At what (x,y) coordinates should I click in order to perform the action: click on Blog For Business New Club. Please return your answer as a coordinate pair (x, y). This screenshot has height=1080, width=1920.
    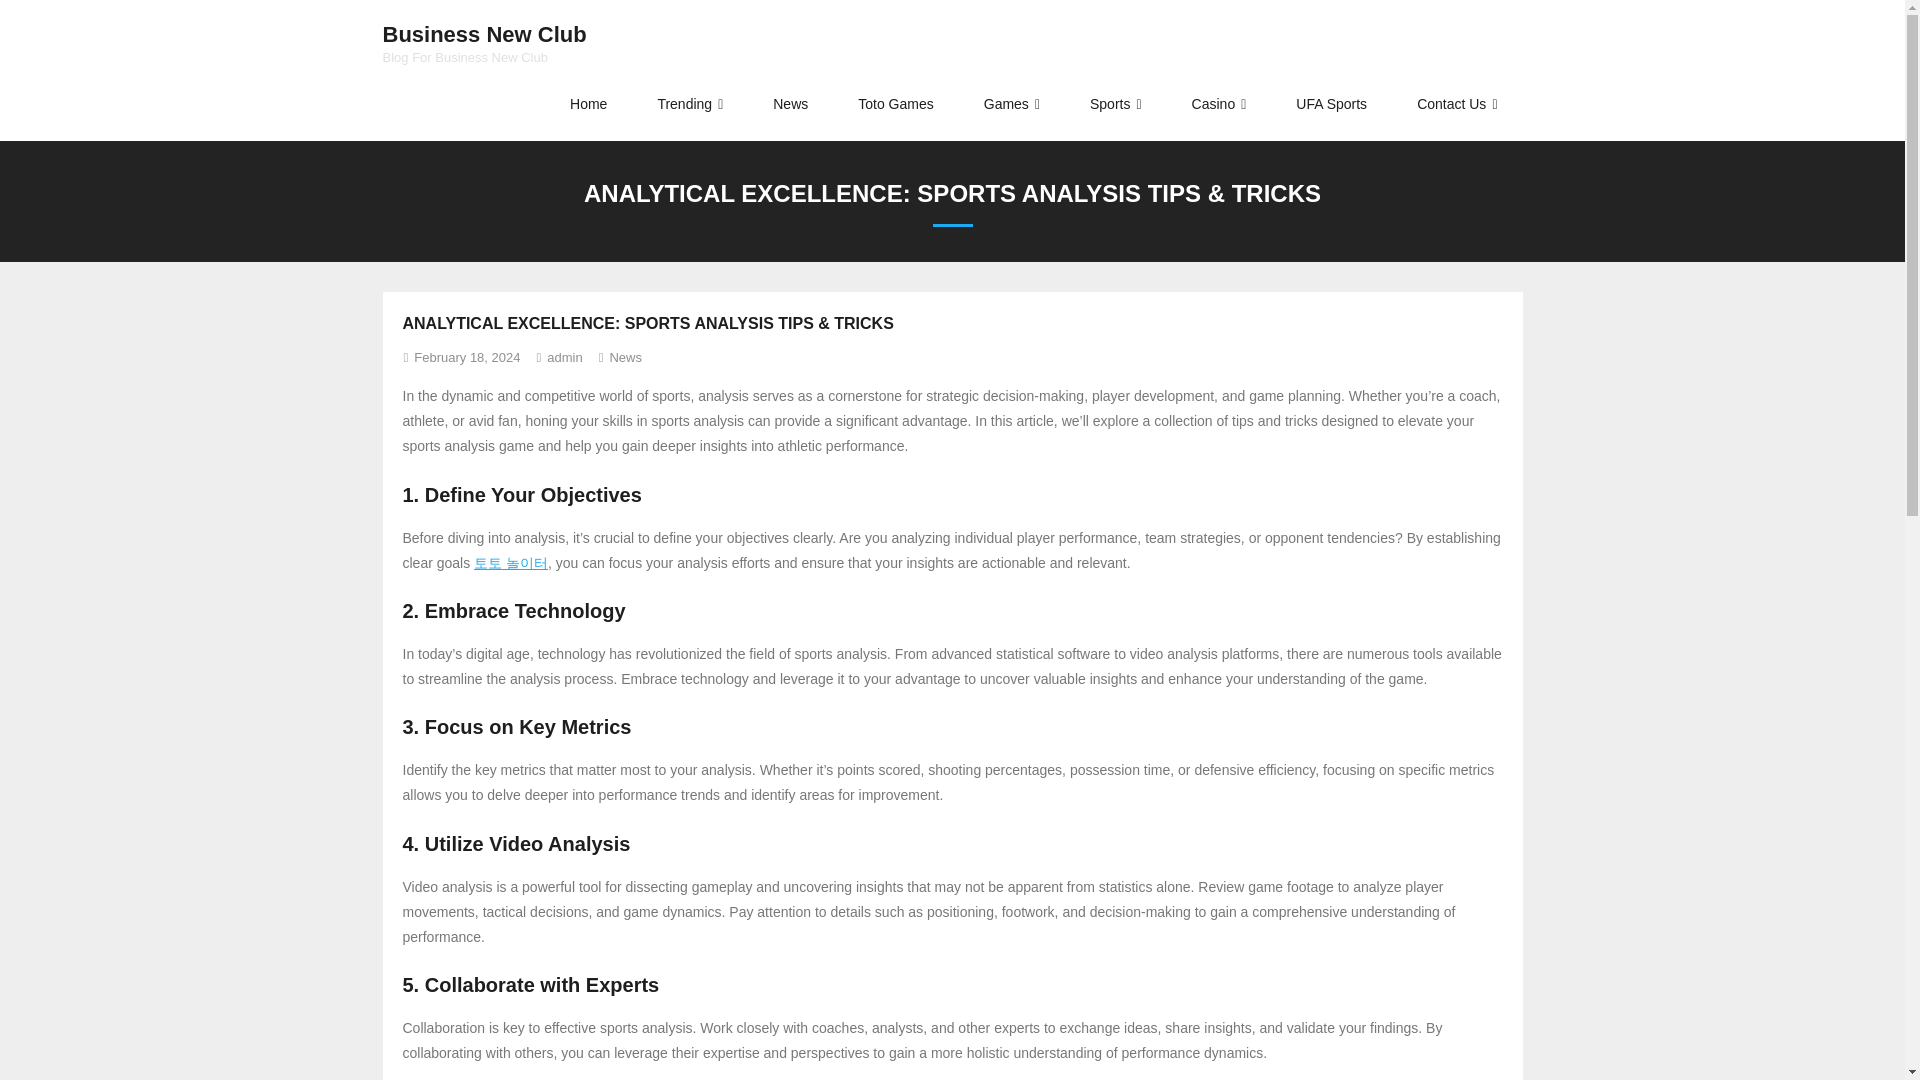
    Looking at the image, I should click on (1457, 104).